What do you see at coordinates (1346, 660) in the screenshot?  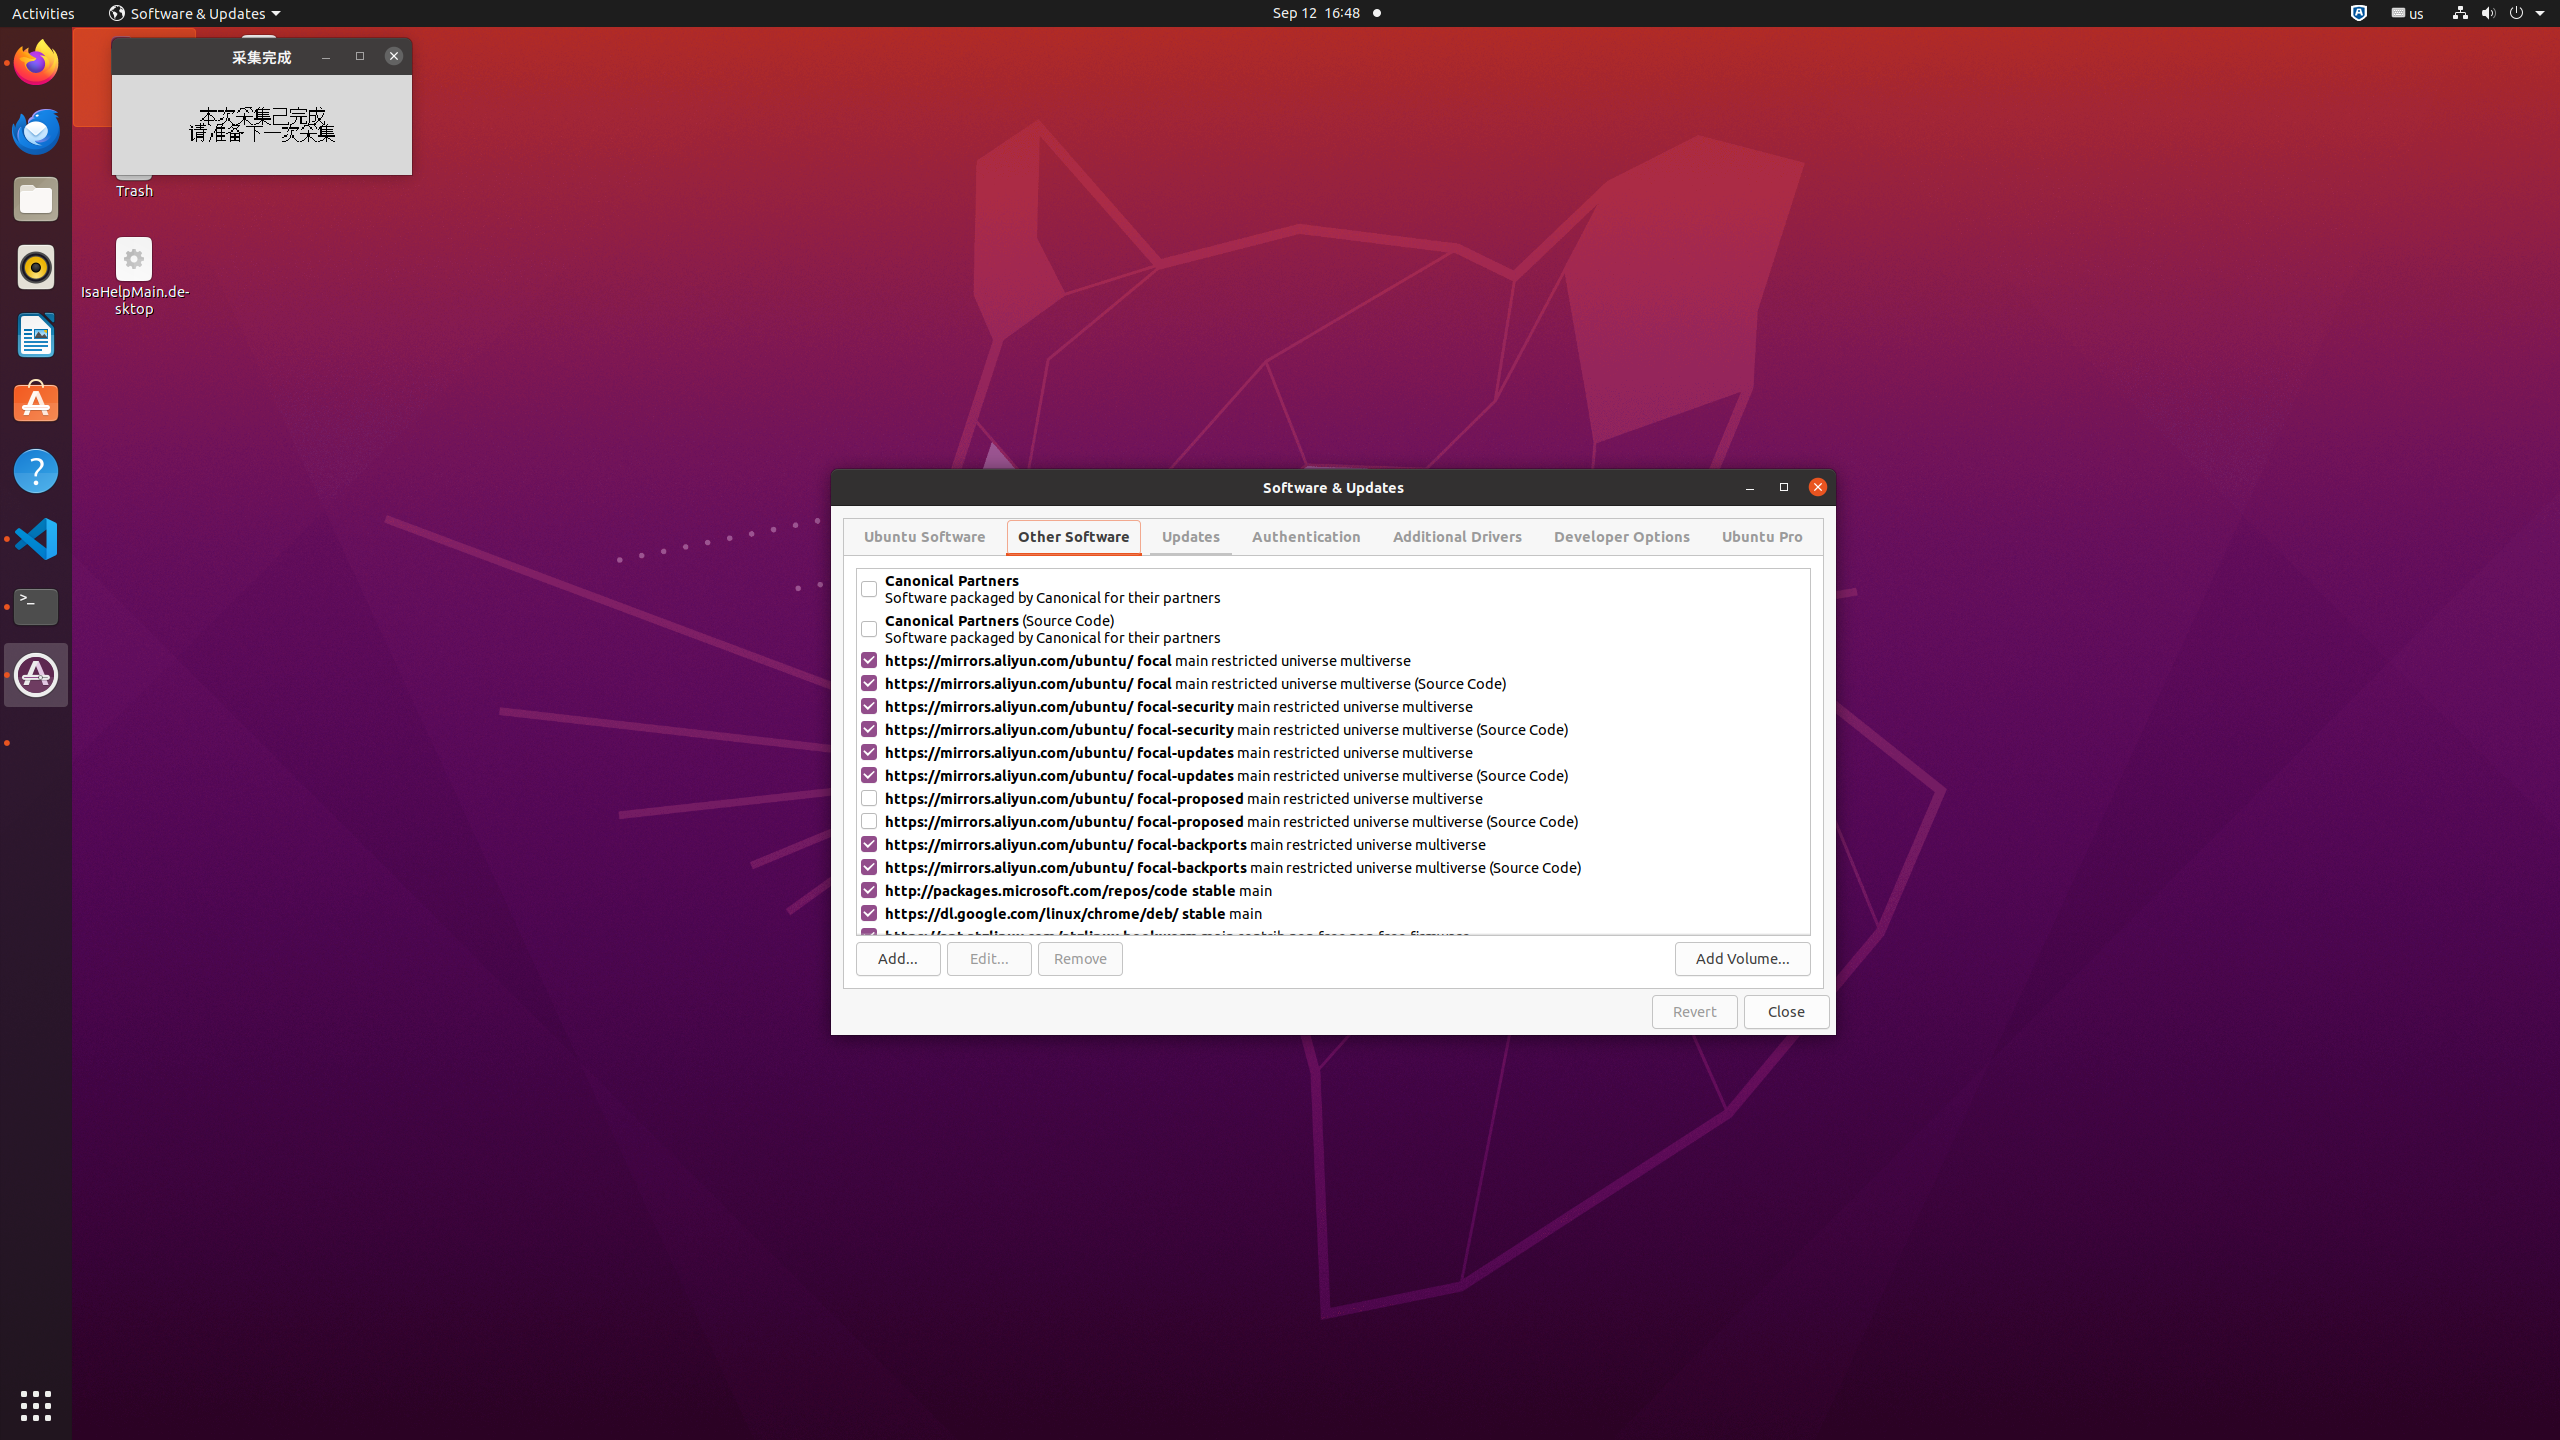 I see `https://mirrors.aliyun.com/ubuntu/ focal main restricted universe multiverse` at bounding box center [1346, 660].